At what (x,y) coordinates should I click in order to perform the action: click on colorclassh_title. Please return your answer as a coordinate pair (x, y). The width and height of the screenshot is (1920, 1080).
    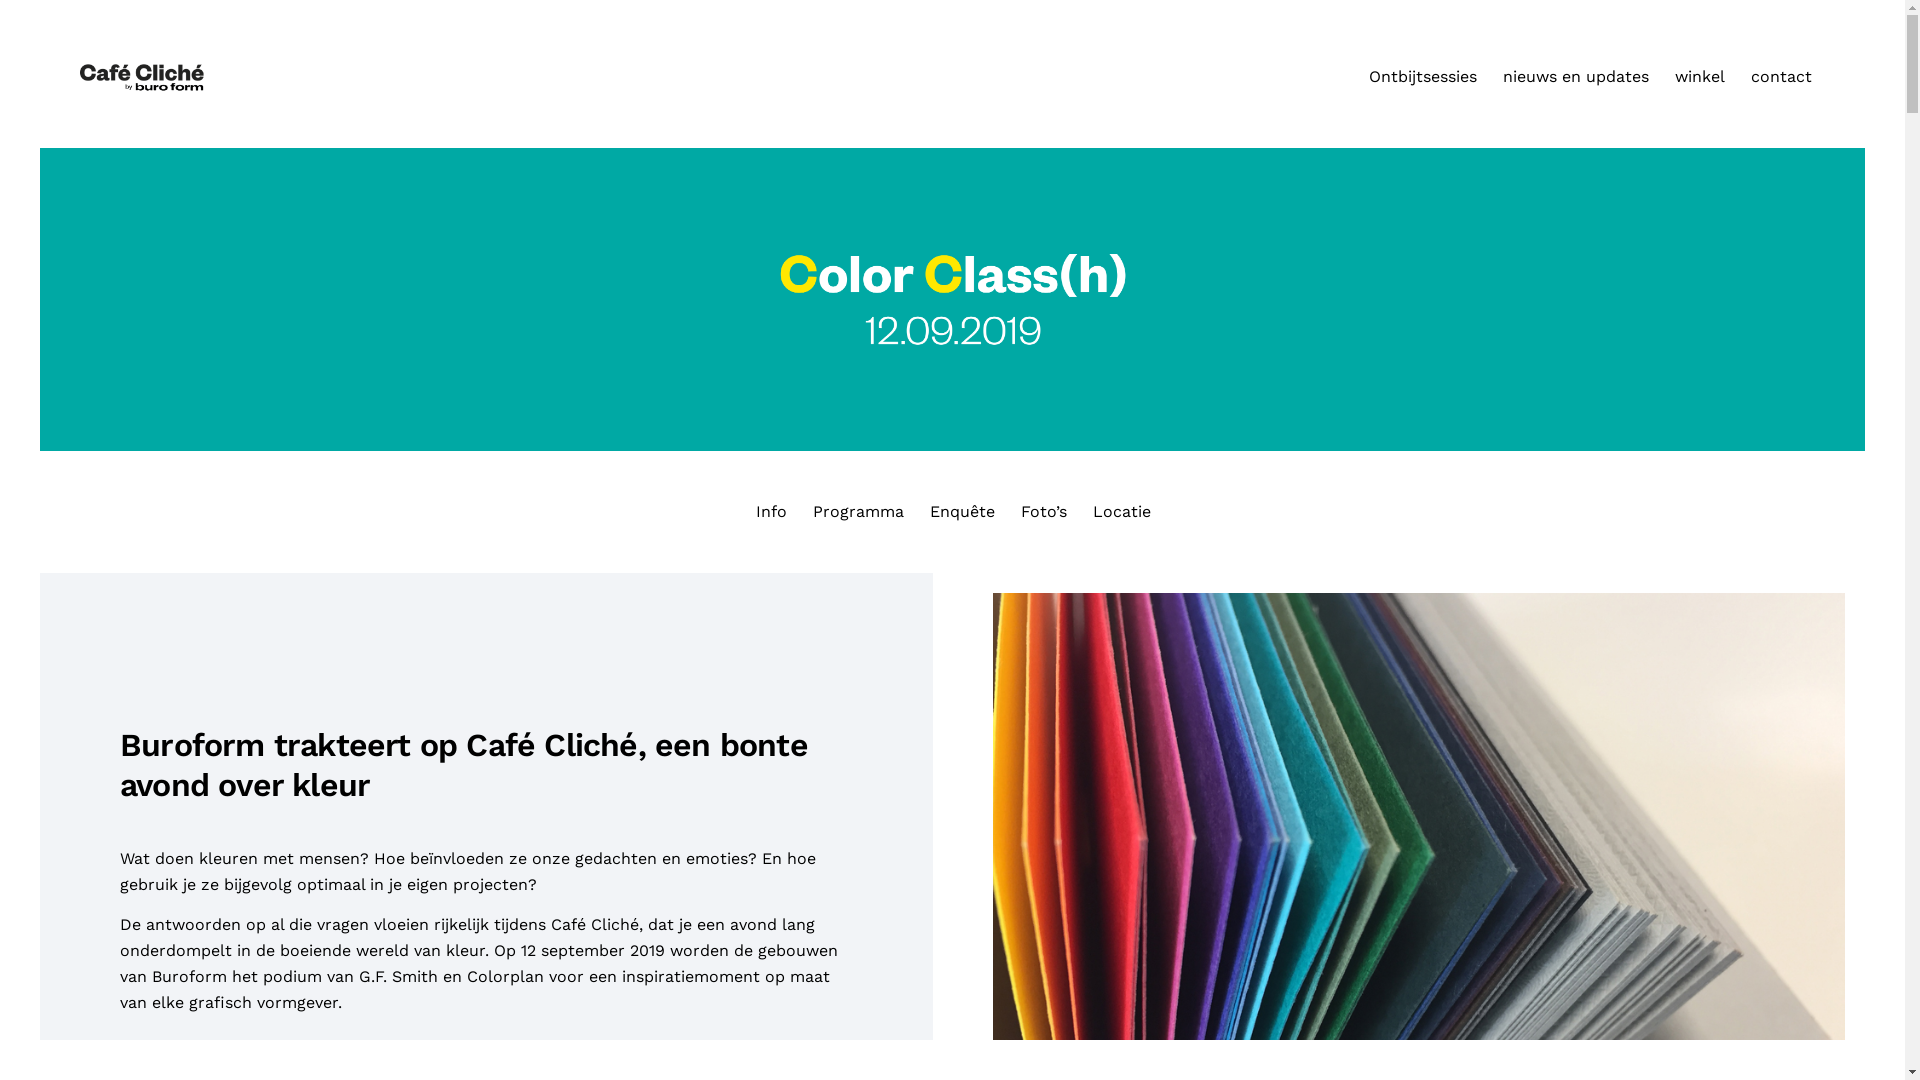
    Looking at the image, I should click on (952, 300).